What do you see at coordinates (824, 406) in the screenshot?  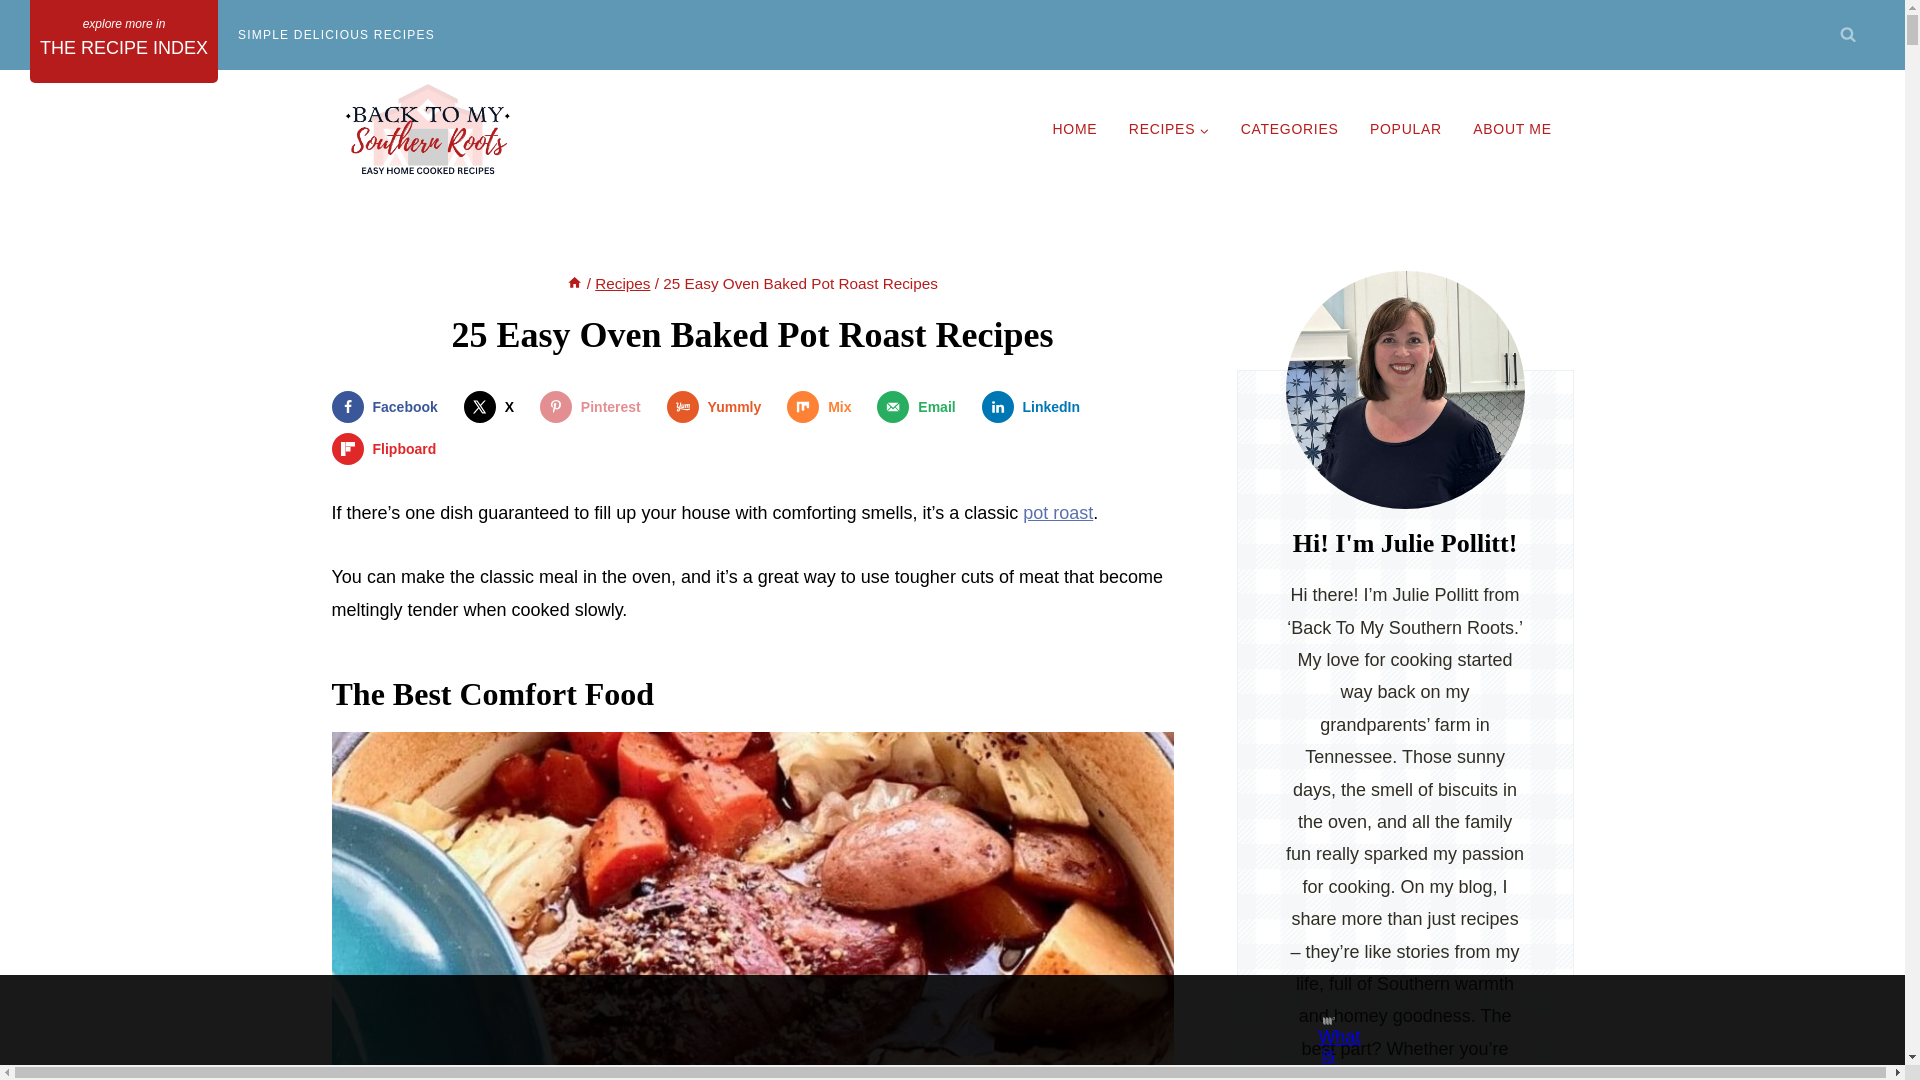 I see `Share on Mix` at bounding box center [824, 406].